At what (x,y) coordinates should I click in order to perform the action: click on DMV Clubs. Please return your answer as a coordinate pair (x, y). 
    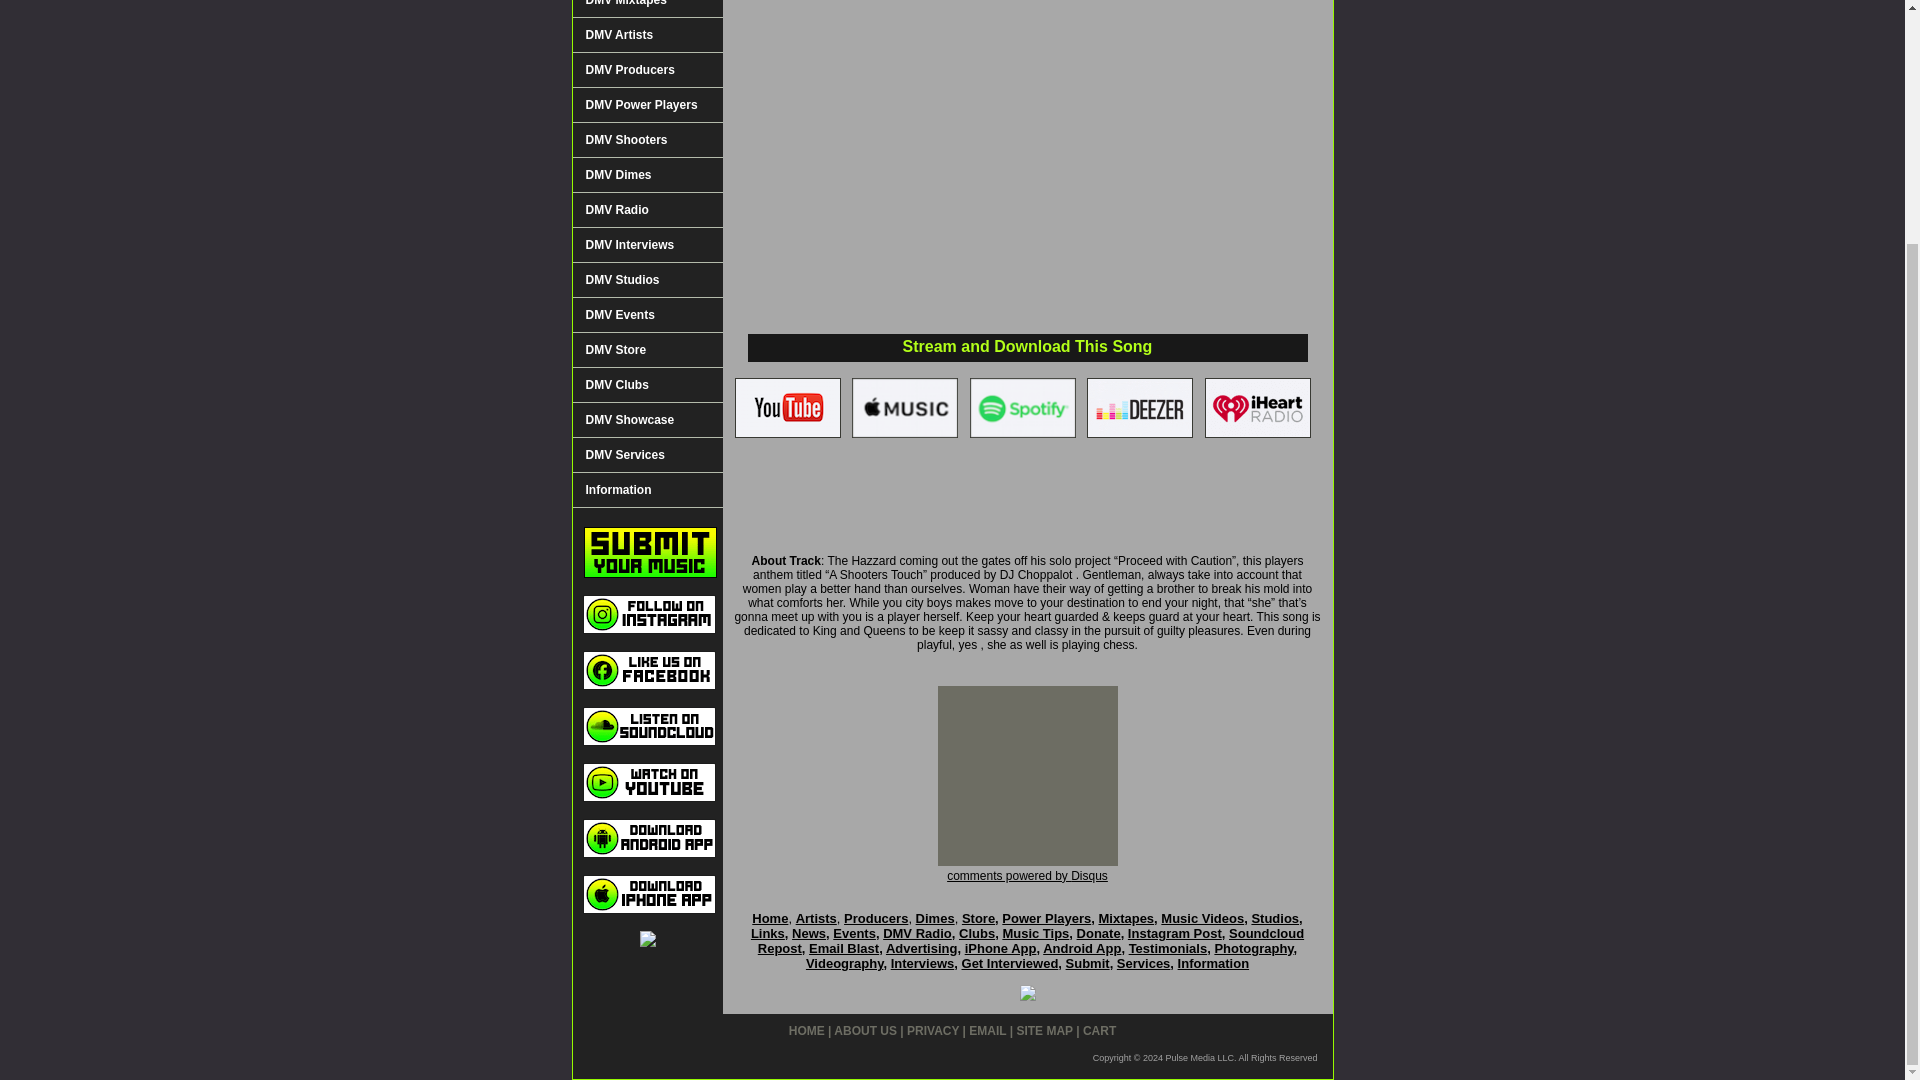
    Looking at the image, I should click on (646, 385).